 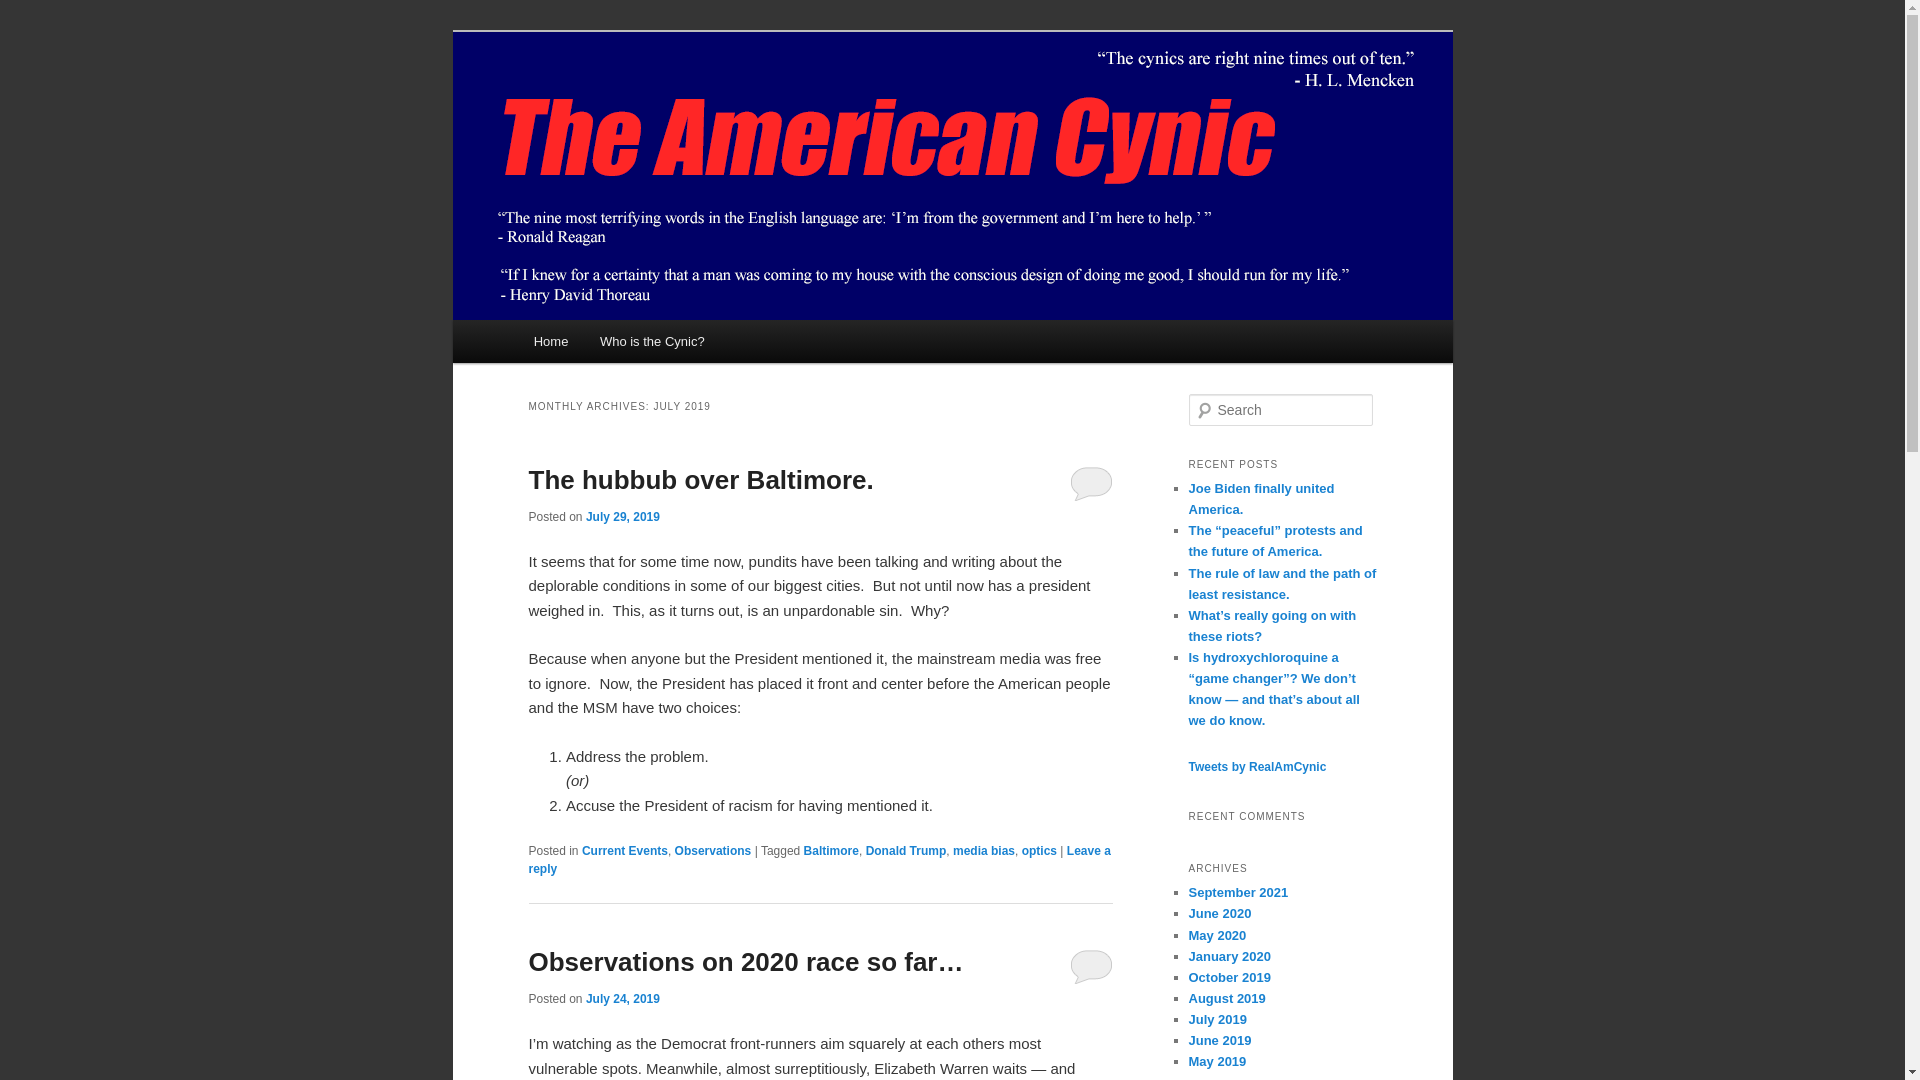 What do you see at coordinates (818, 859) in the screenshot?
I see `Leave a reply` at bounding box center [818, 859].